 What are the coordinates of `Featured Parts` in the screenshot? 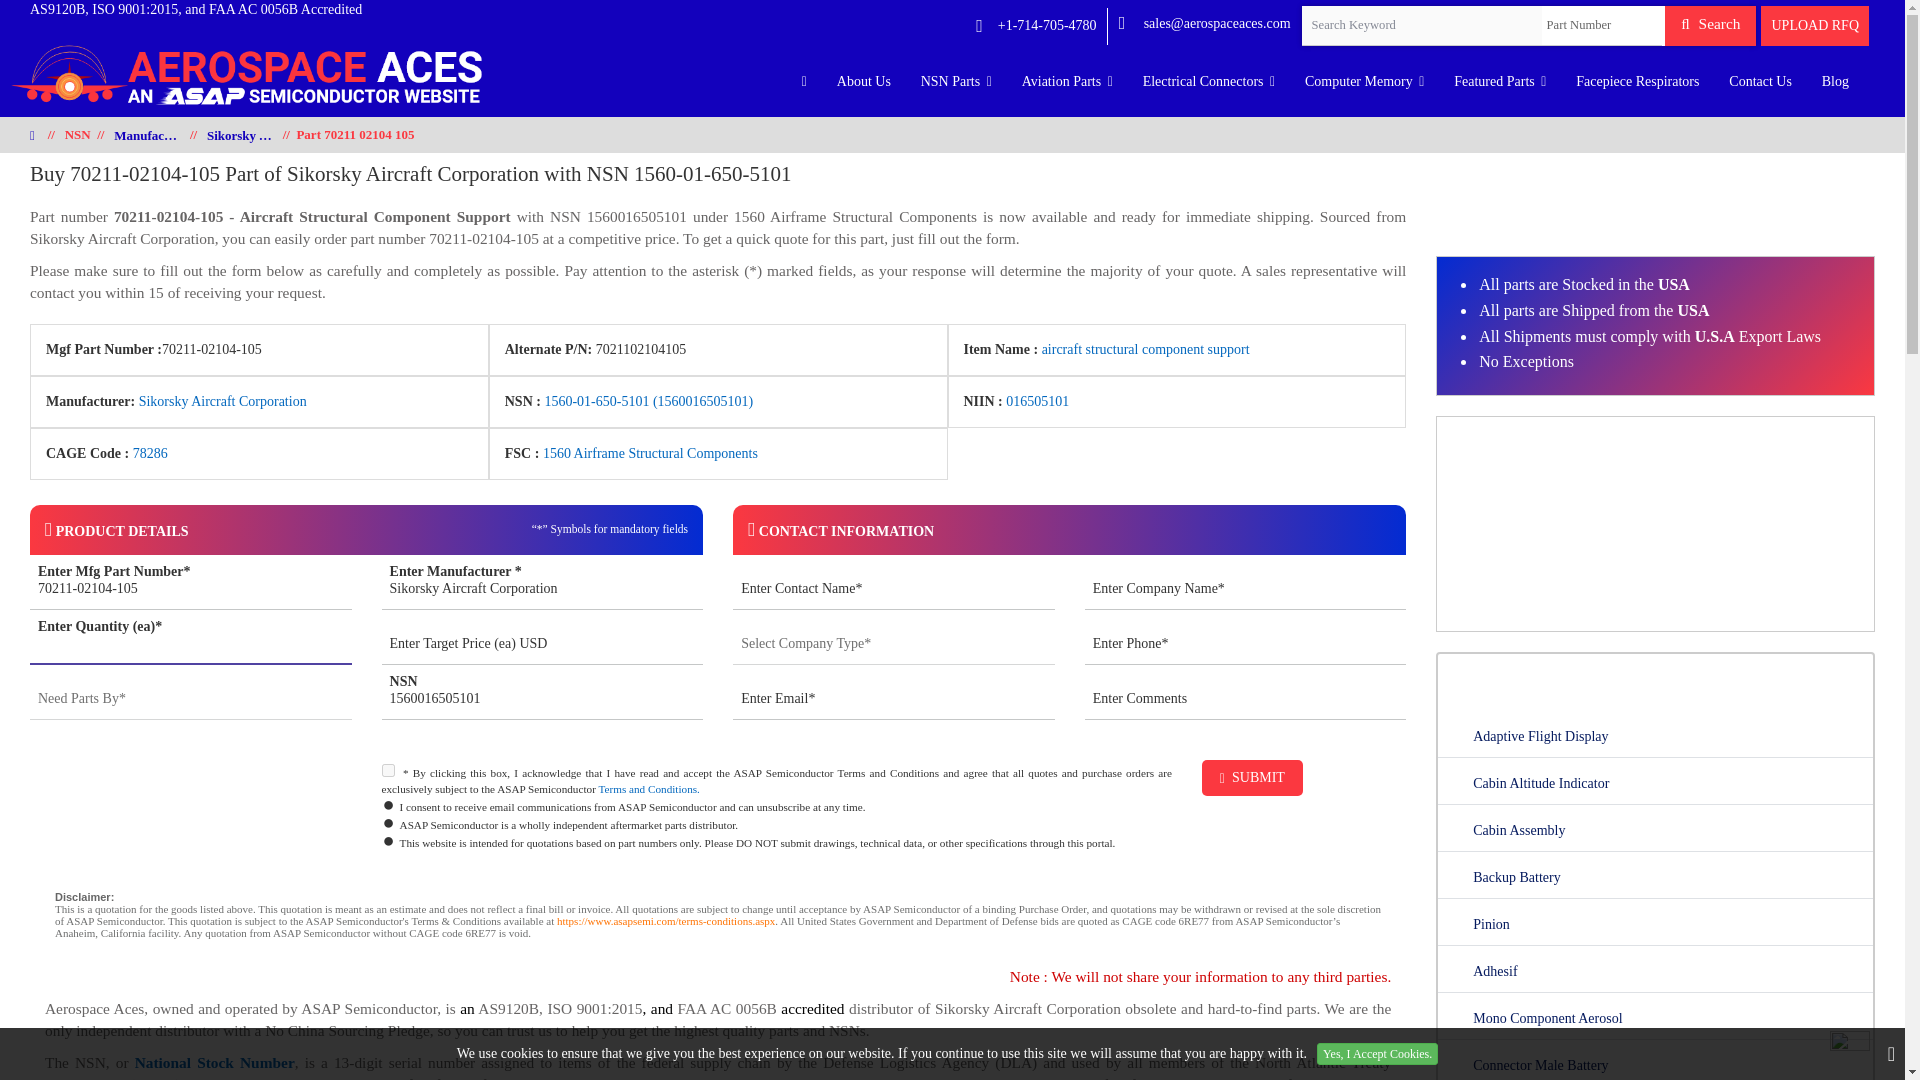 It's located at (1499, 82).